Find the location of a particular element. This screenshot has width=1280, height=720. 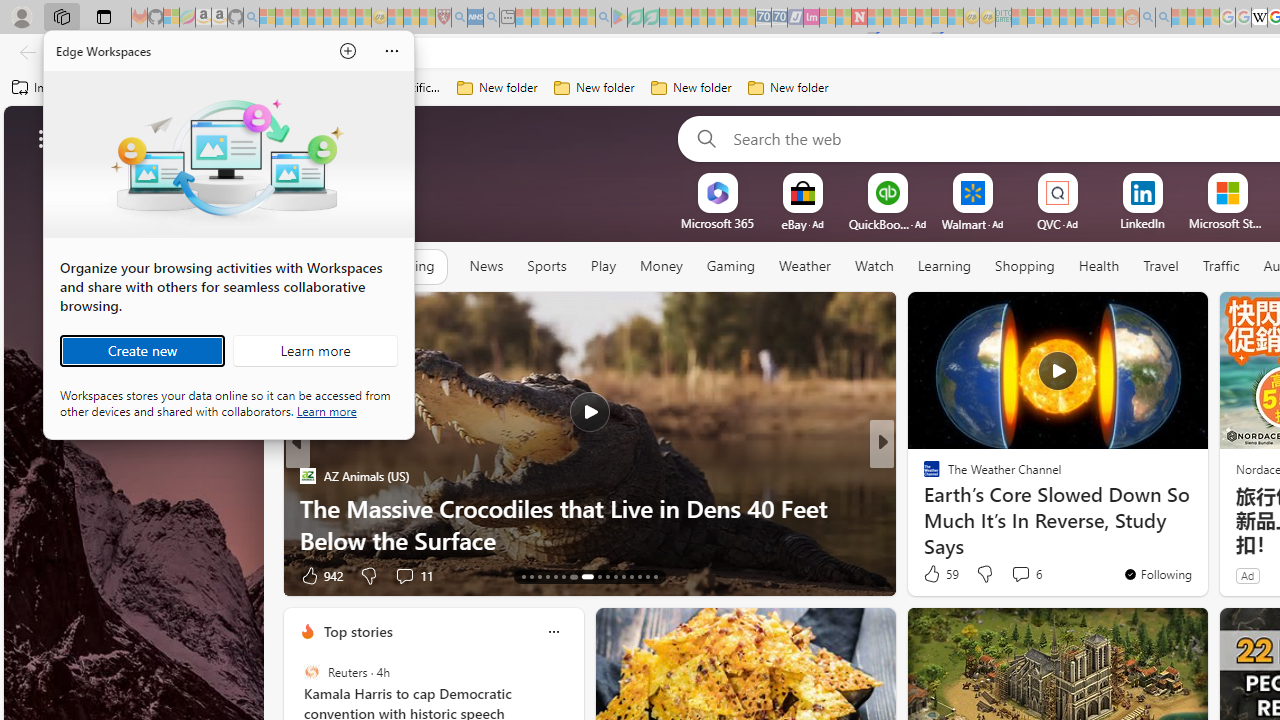

Target page - Wikipedia is located at coordinates (1259, 18).